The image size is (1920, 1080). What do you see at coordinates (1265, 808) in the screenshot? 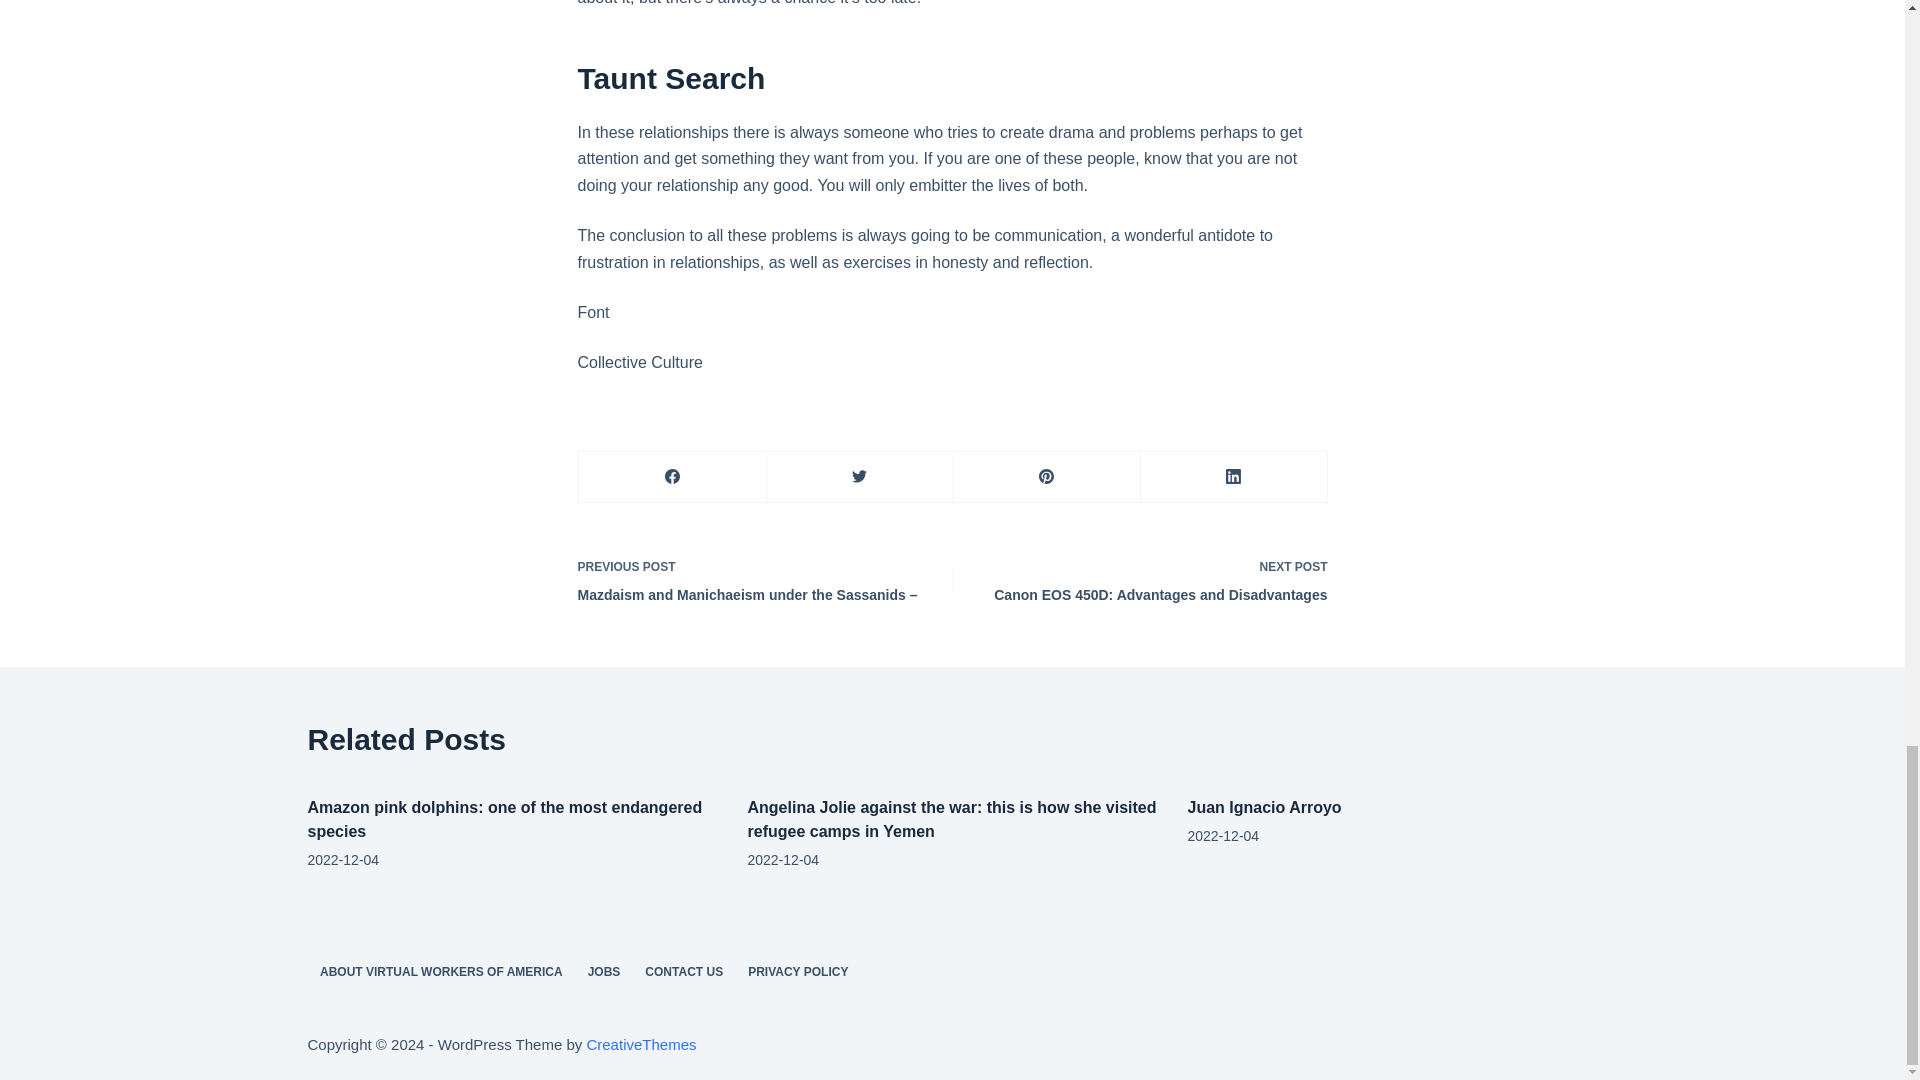
I see `CONTACT US` at bounding box center [1265, 808].